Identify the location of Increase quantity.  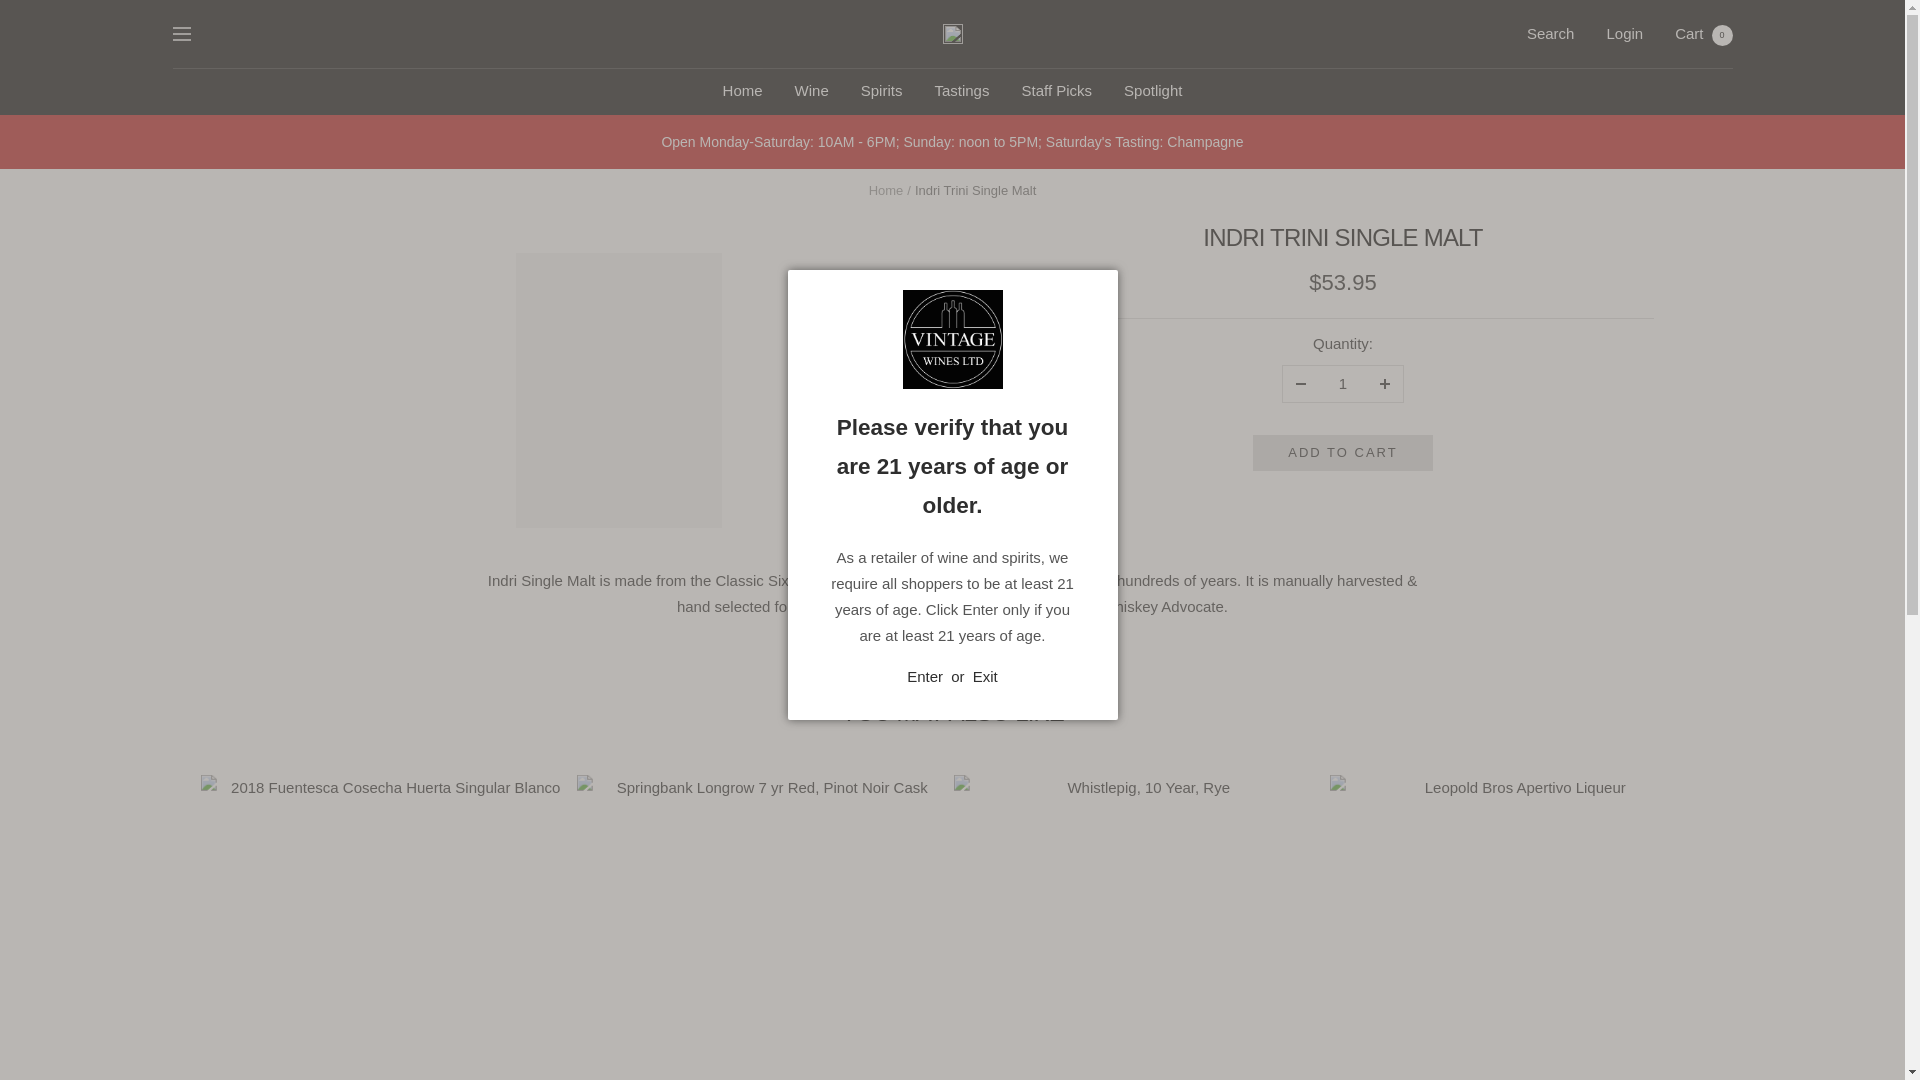
(1385, 384).